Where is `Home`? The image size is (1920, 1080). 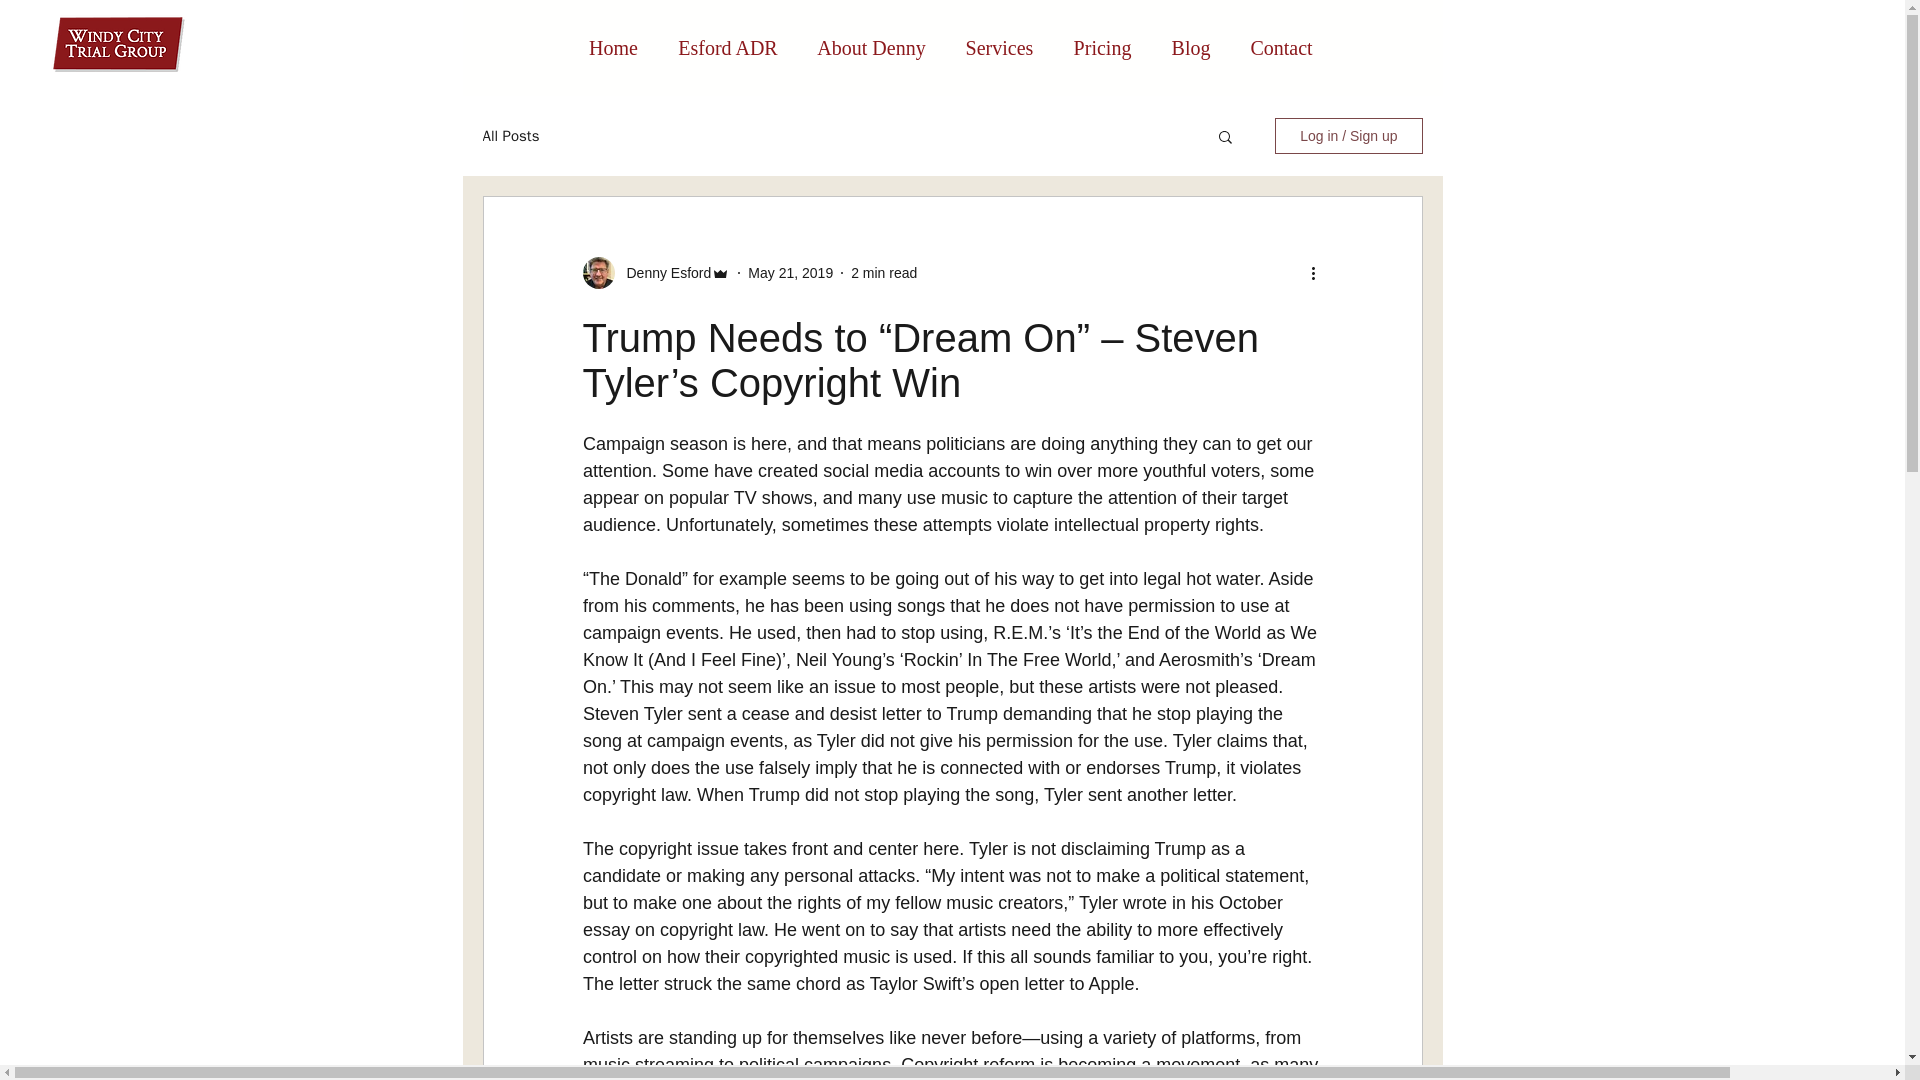 Home is located at coordinates (613, 48).